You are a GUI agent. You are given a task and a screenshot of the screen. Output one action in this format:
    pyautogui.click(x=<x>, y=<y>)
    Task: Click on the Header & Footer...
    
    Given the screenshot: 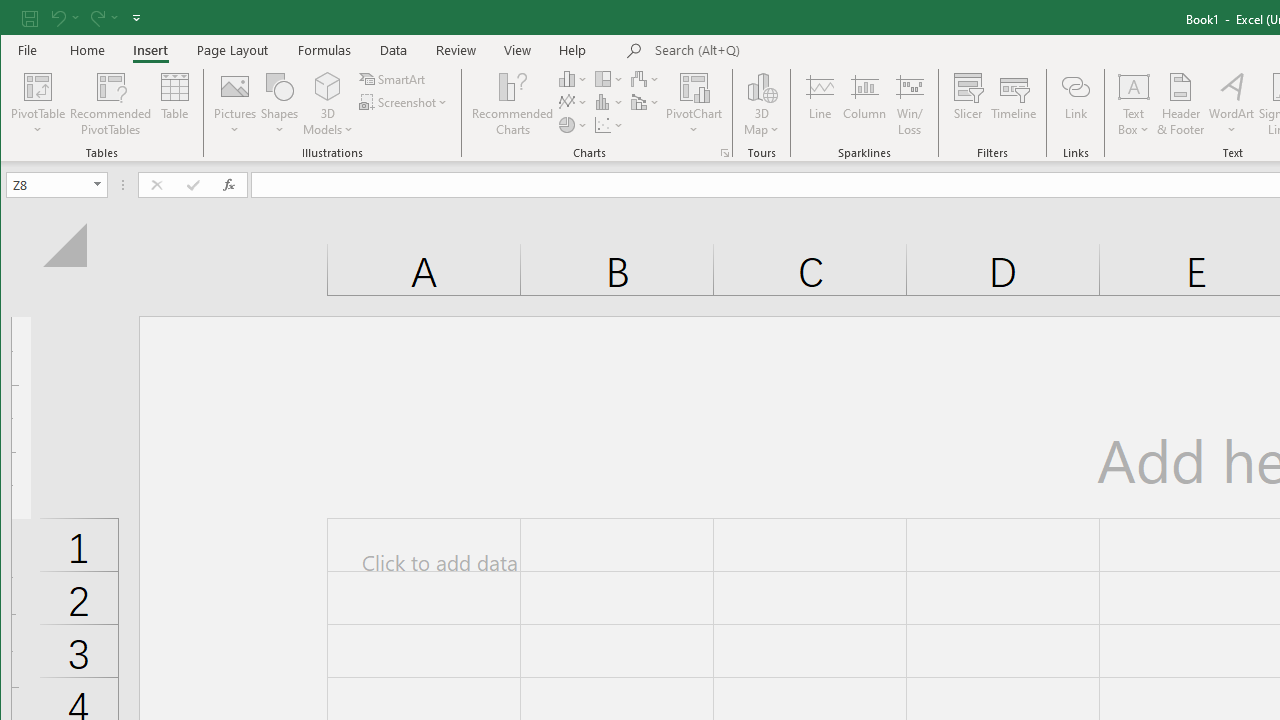 What is the action you would take?
    pyautogui.click(x=1180, y=104)
    